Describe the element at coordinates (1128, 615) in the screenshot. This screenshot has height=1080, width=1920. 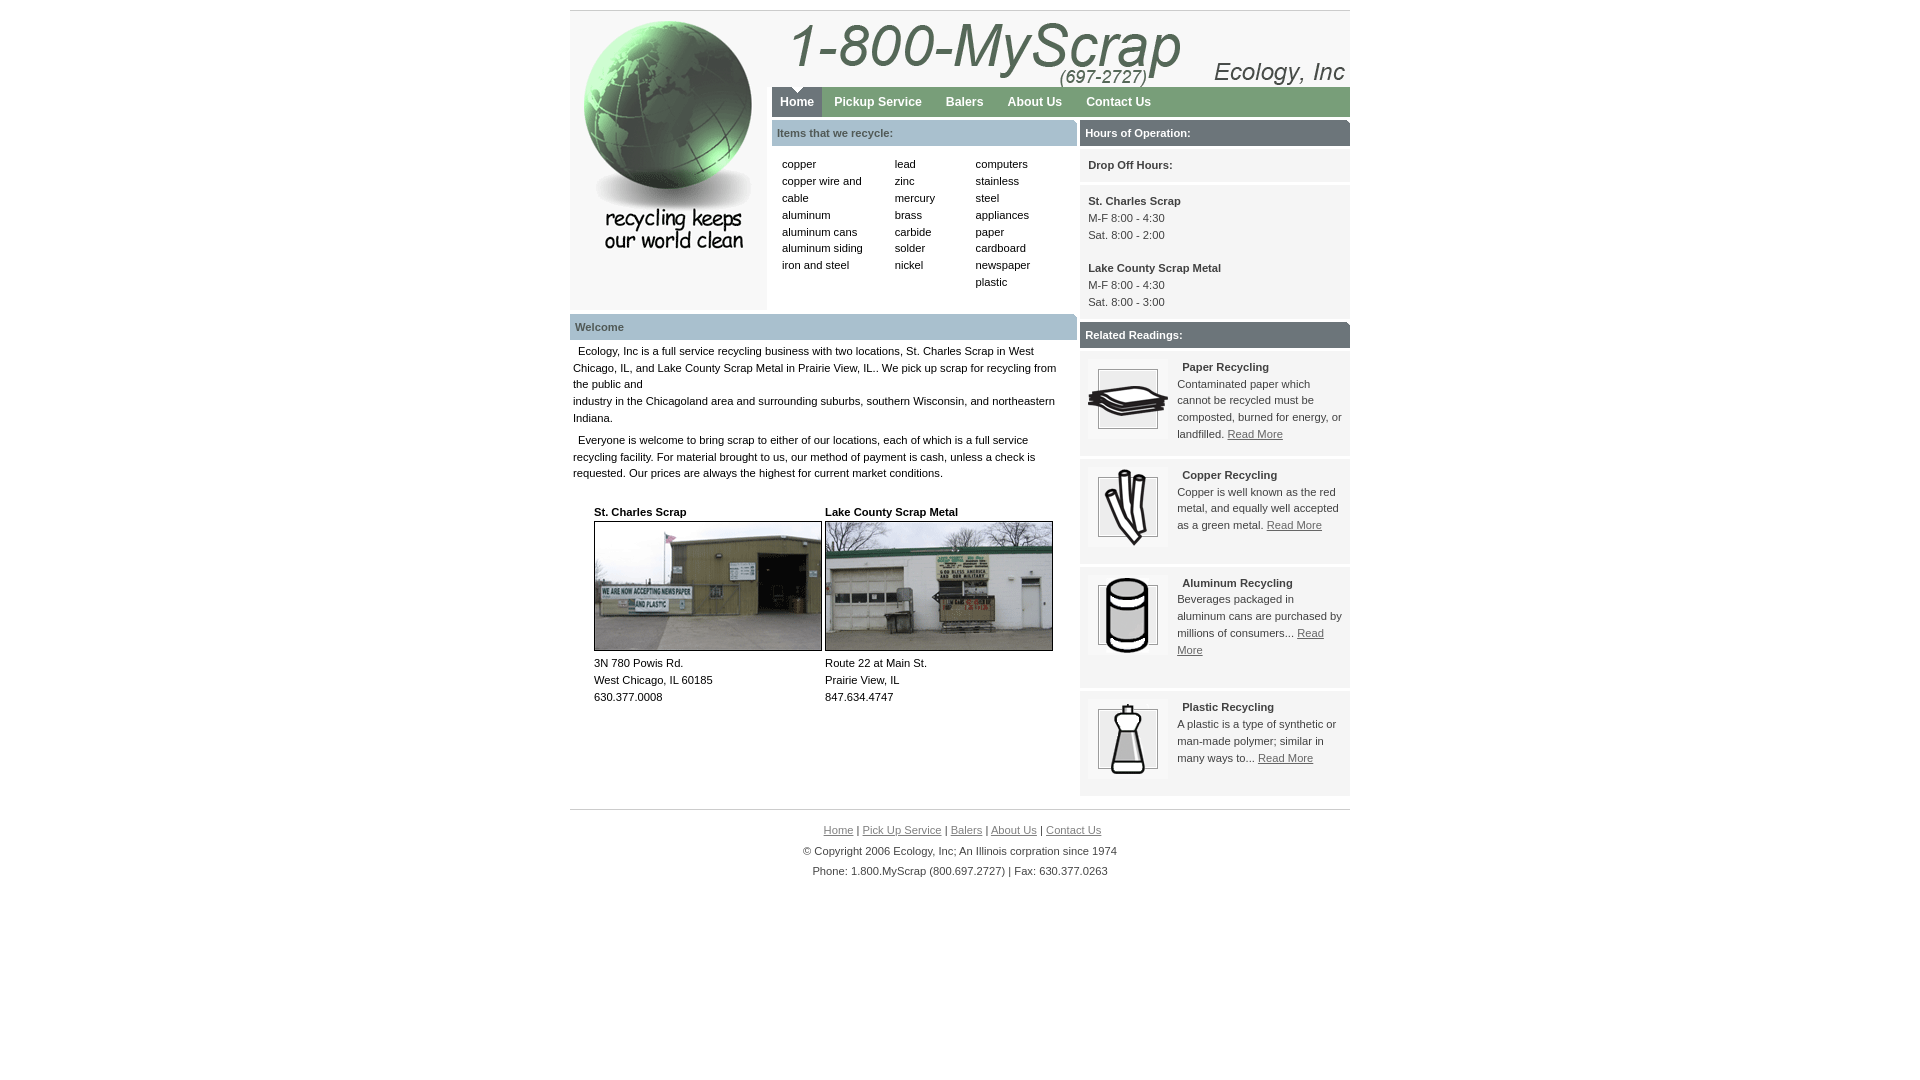
I see `Image` at that location.